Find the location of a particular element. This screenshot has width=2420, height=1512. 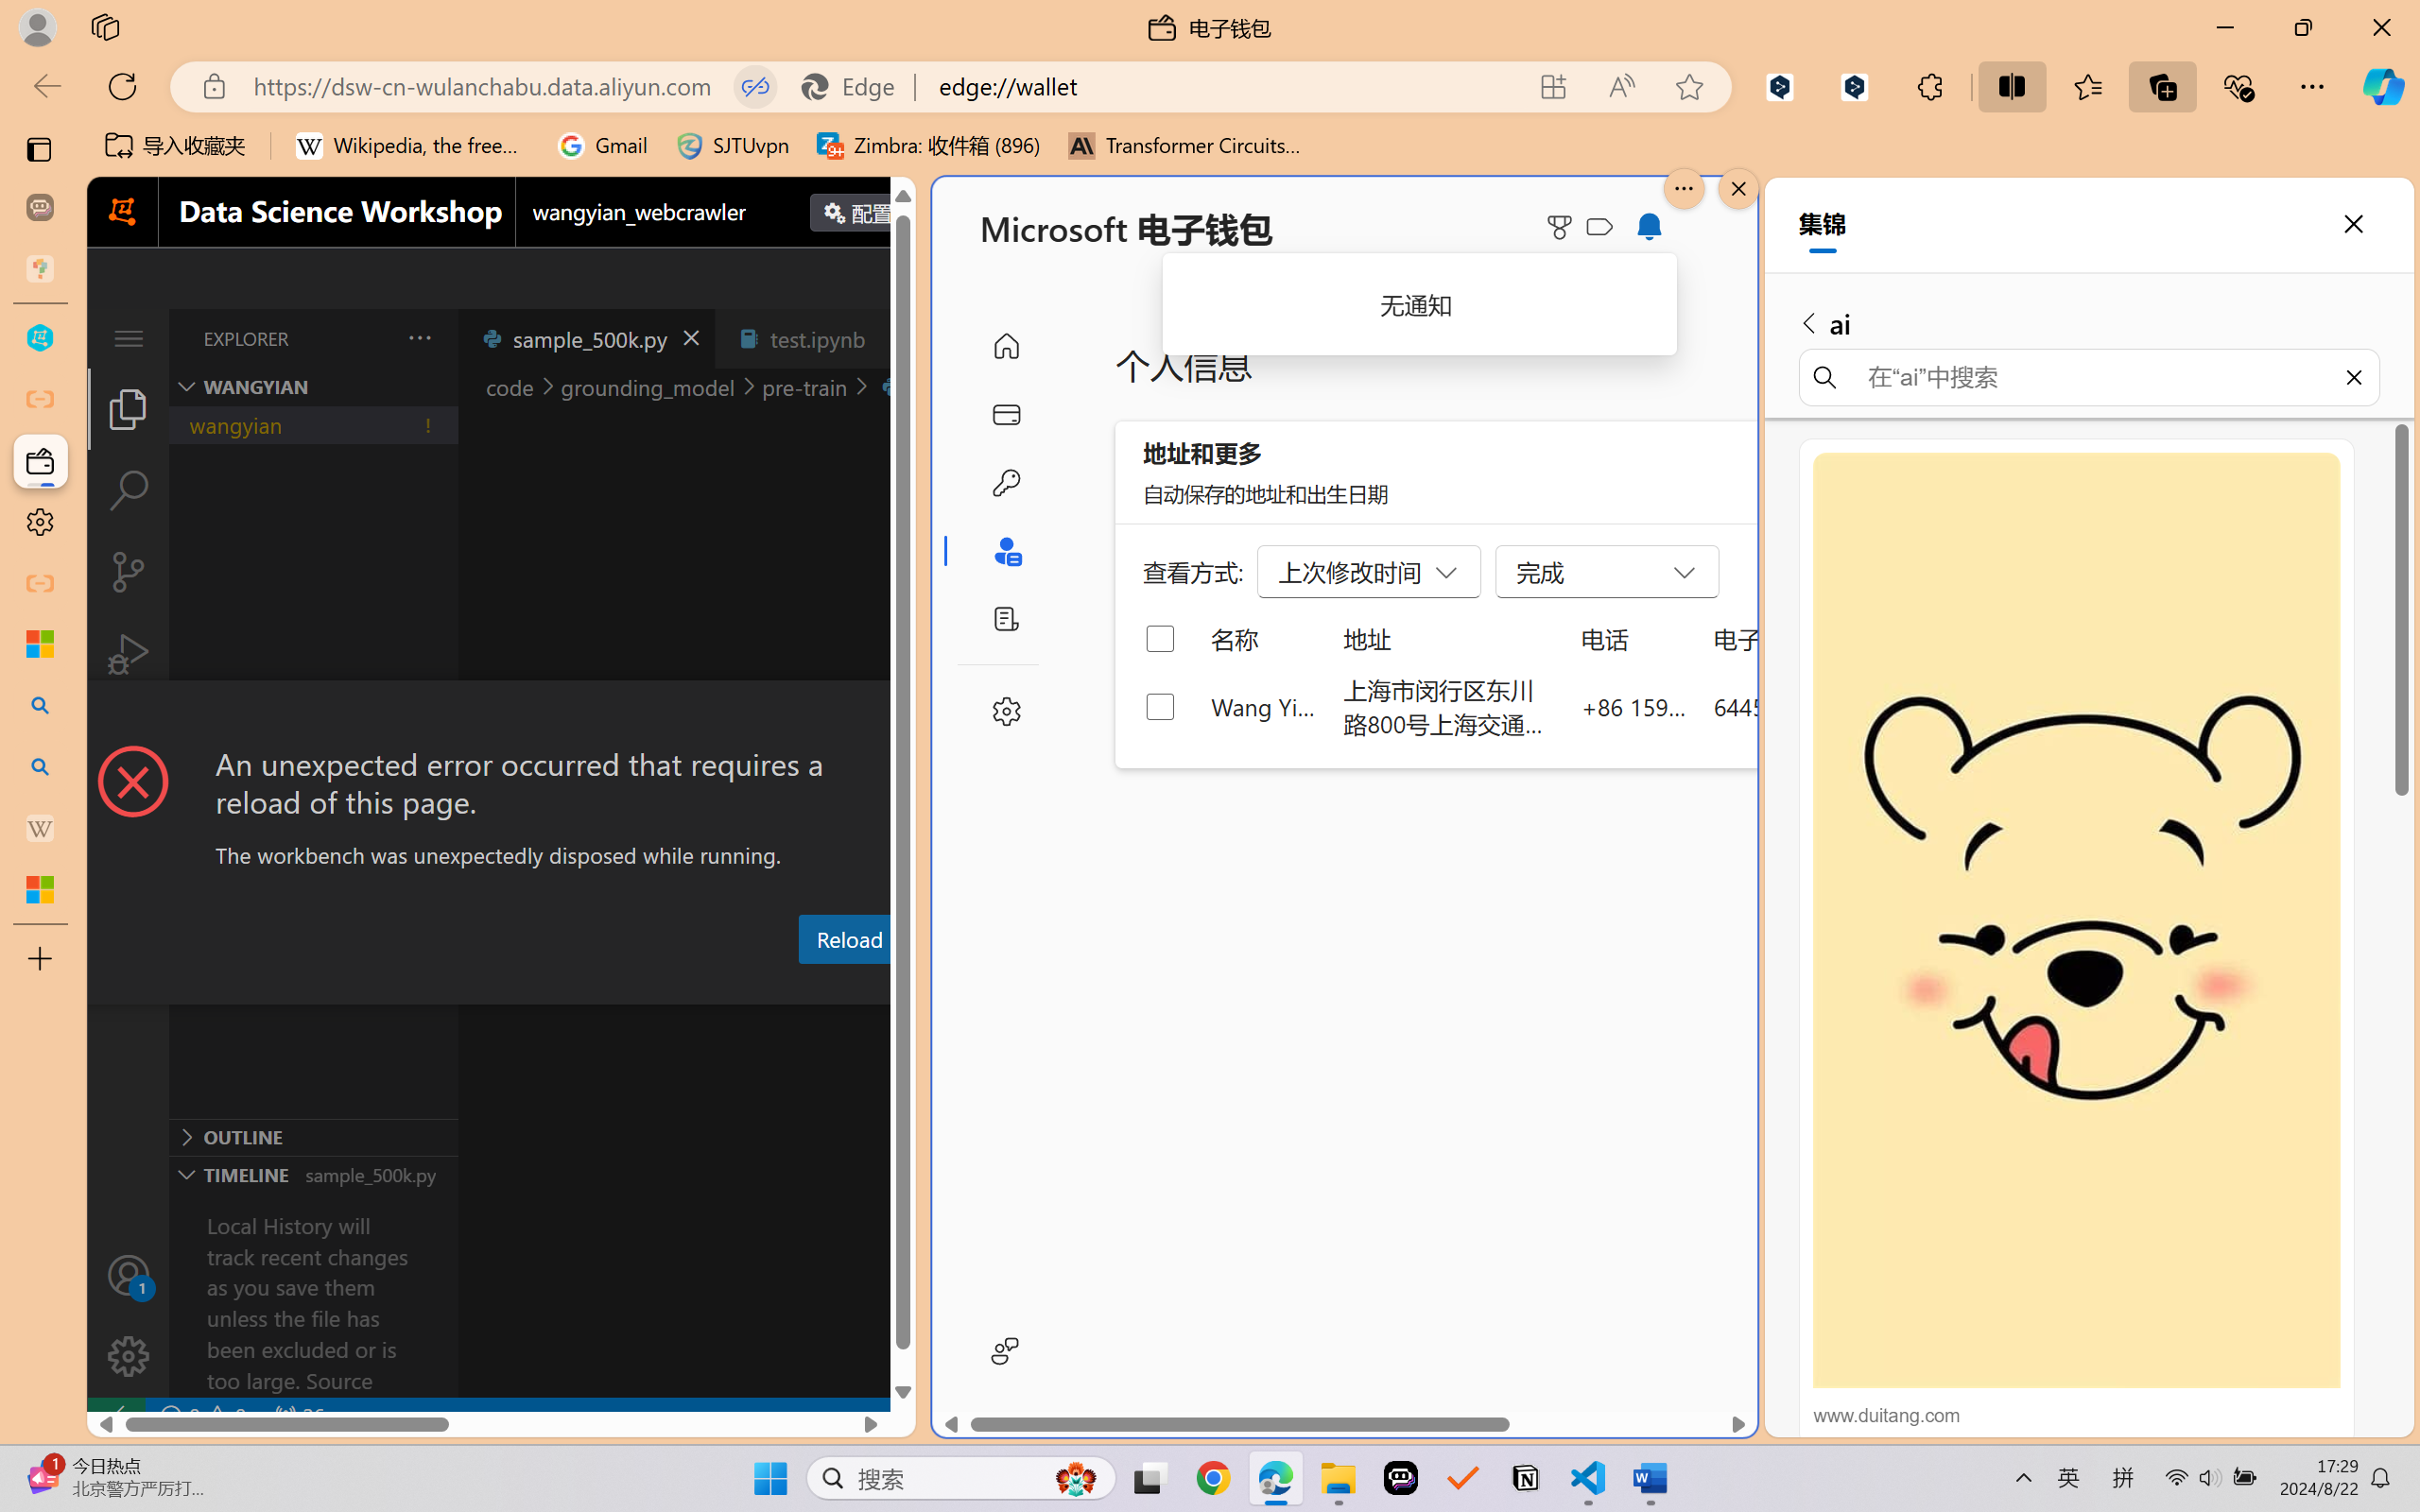

Edge is located at coordinates (857, 86).